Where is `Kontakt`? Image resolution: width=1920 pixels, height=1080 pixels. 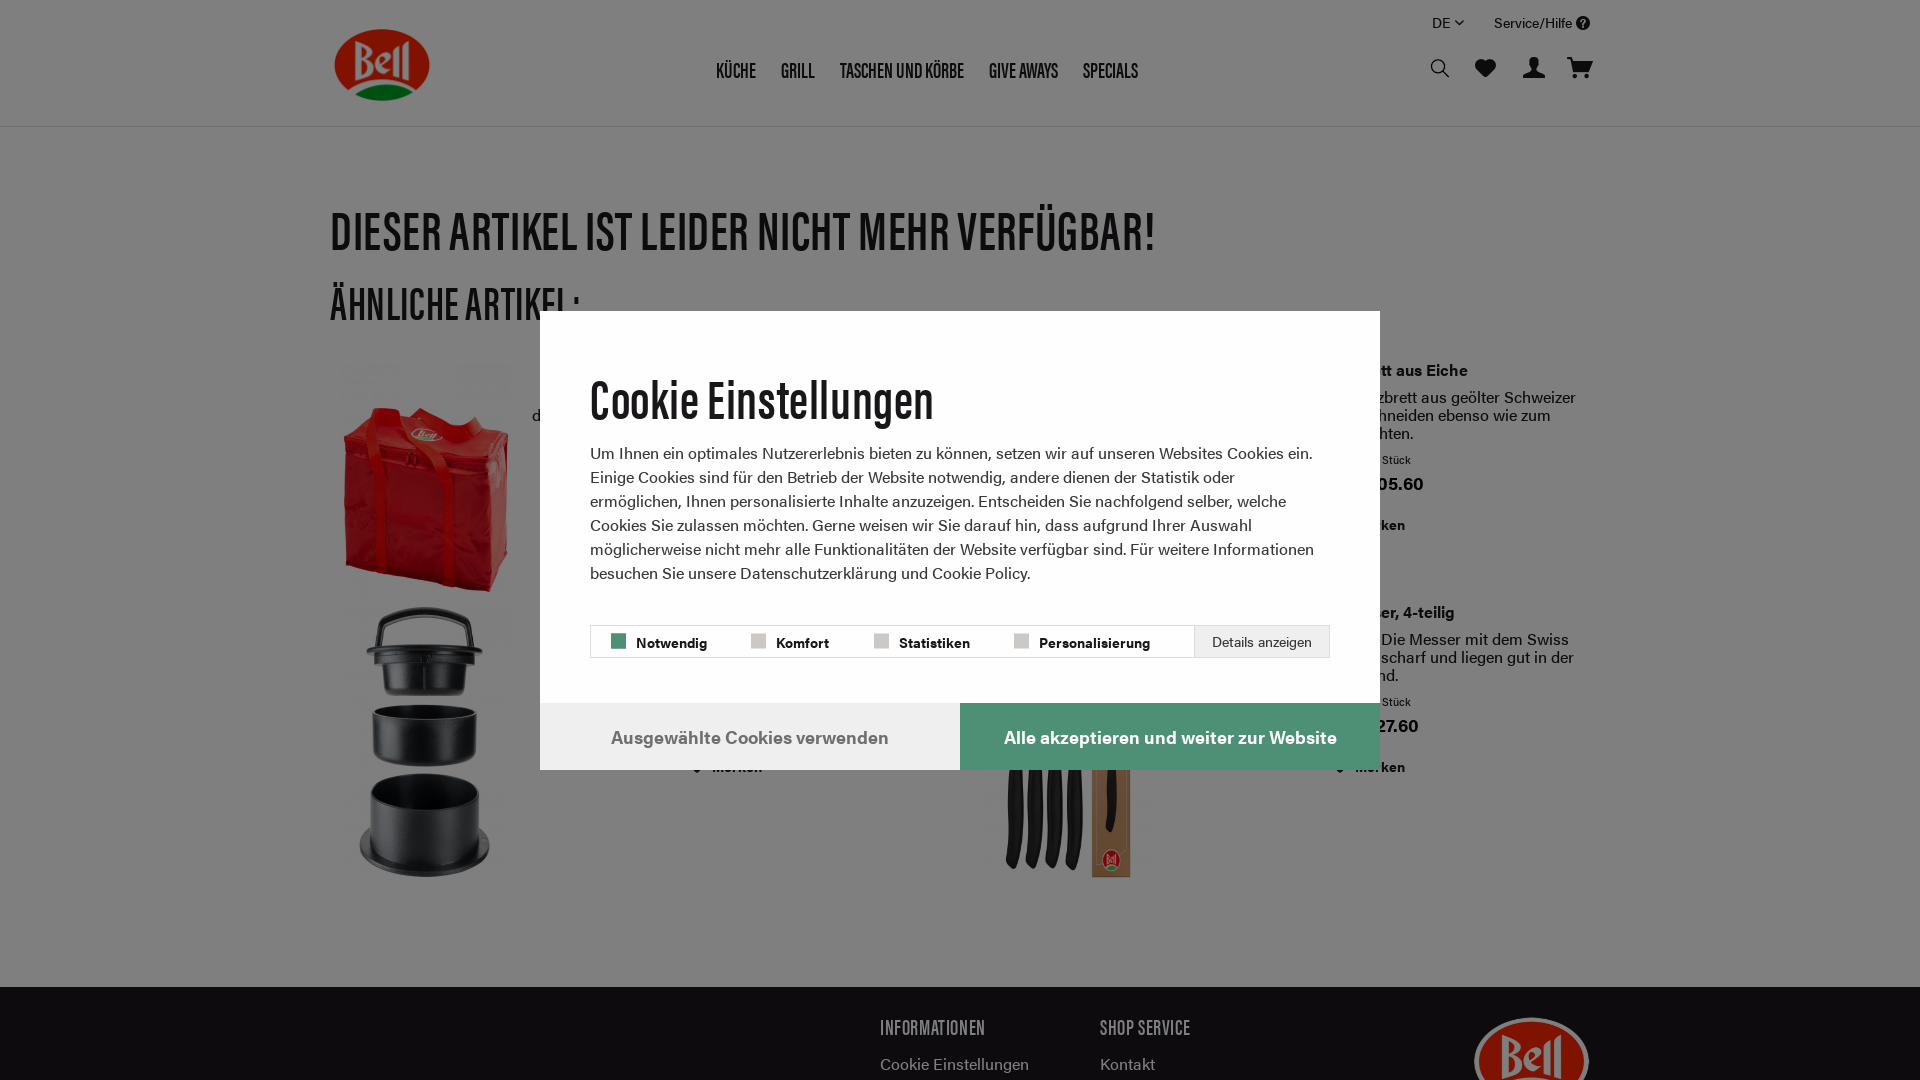
Kontakt is located at coordinates (1180, 1064).